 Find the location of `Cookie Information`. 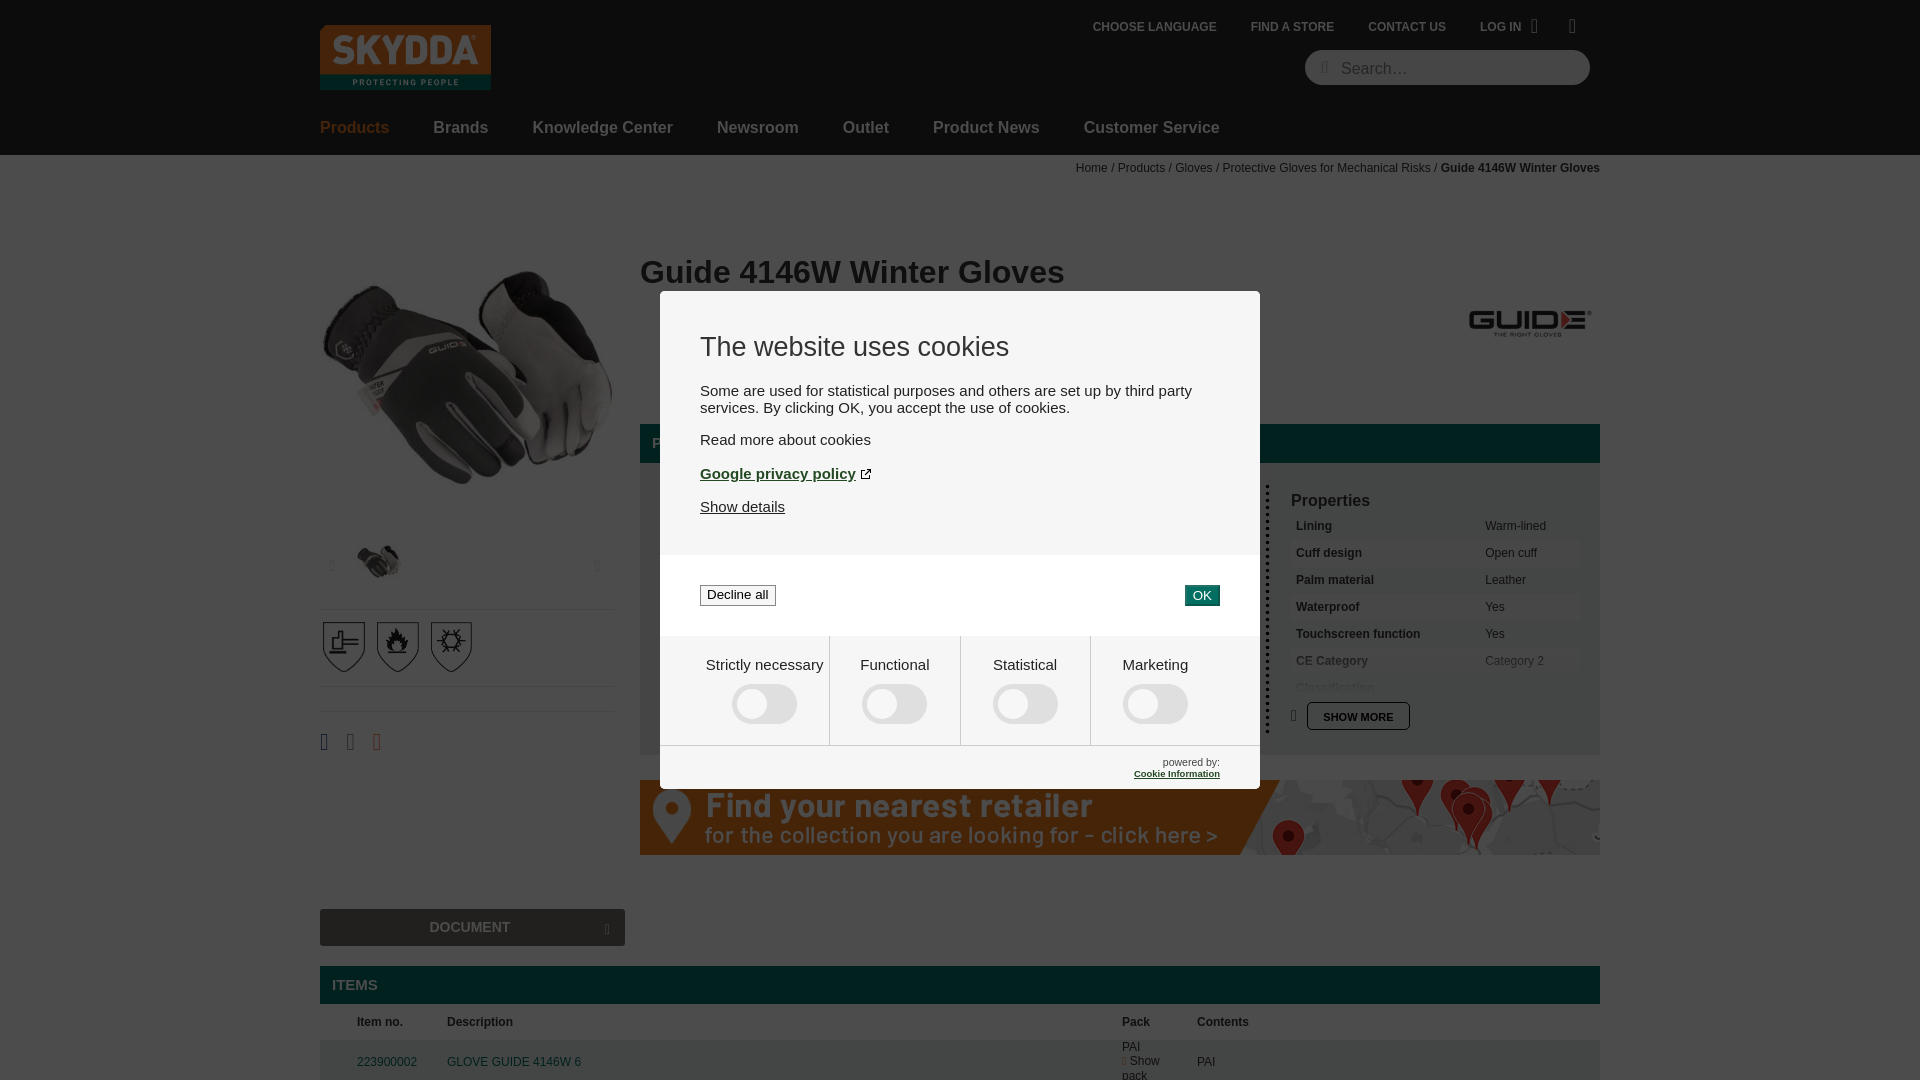

Cookie Information is located at coordinates (1176, 772).